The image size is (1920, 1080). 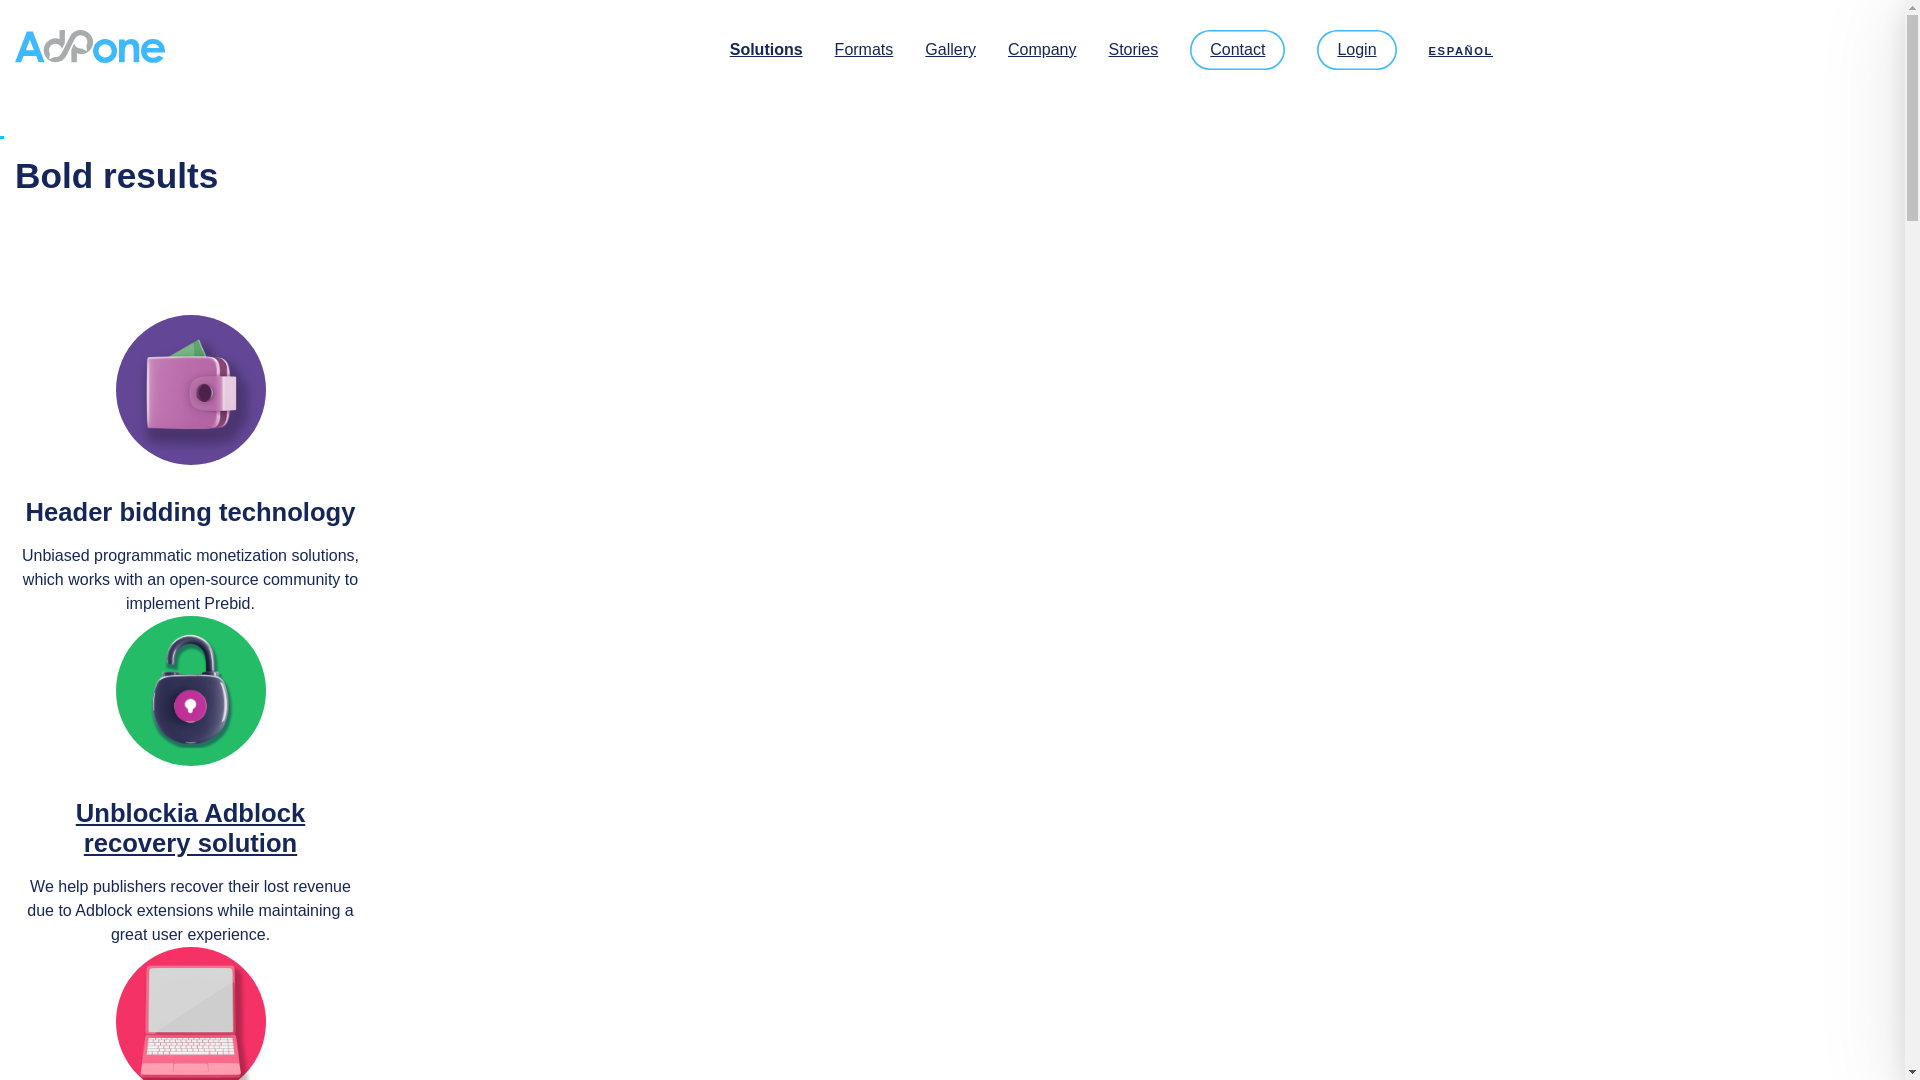 What do you see at coordinates (1042, 49) in the screenshot?
I see `Company` at bounding box center [1042, 49].